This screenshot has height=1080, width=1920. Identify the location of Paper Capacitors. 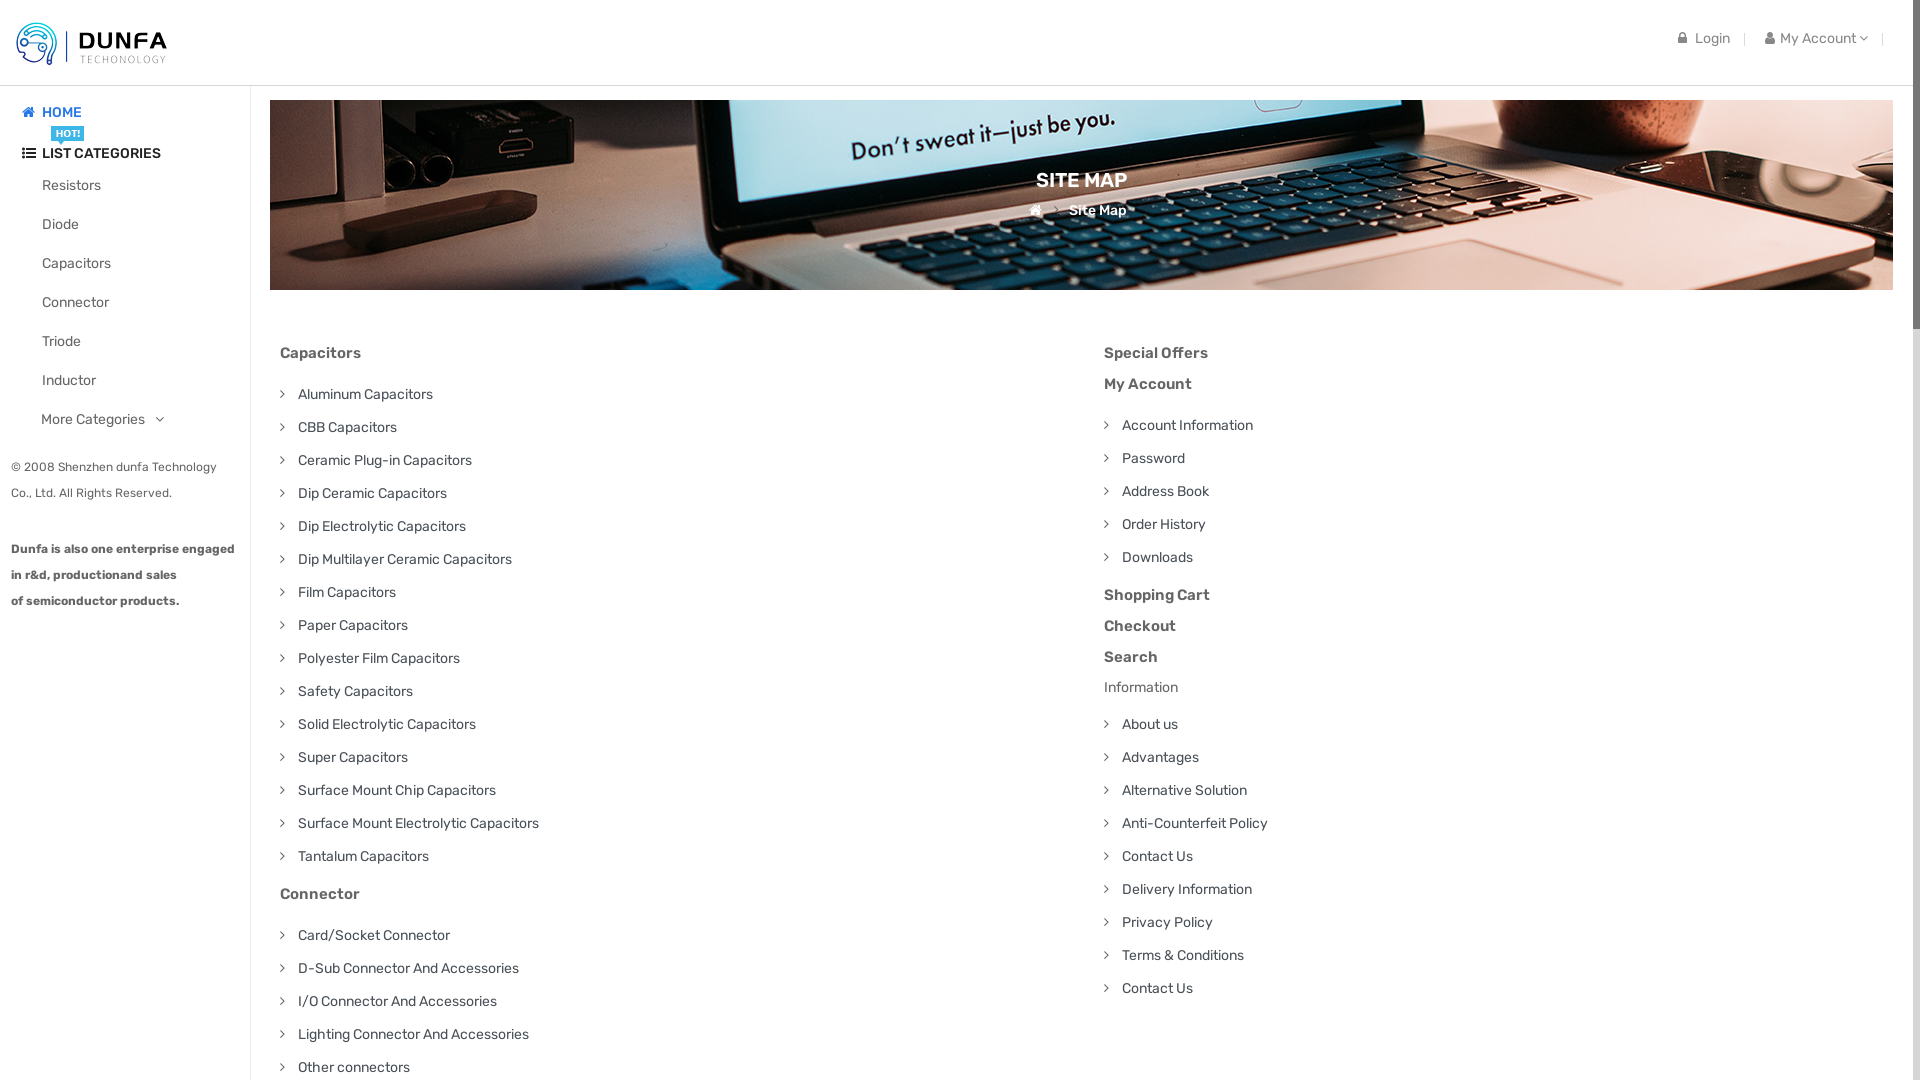
(353, 626).